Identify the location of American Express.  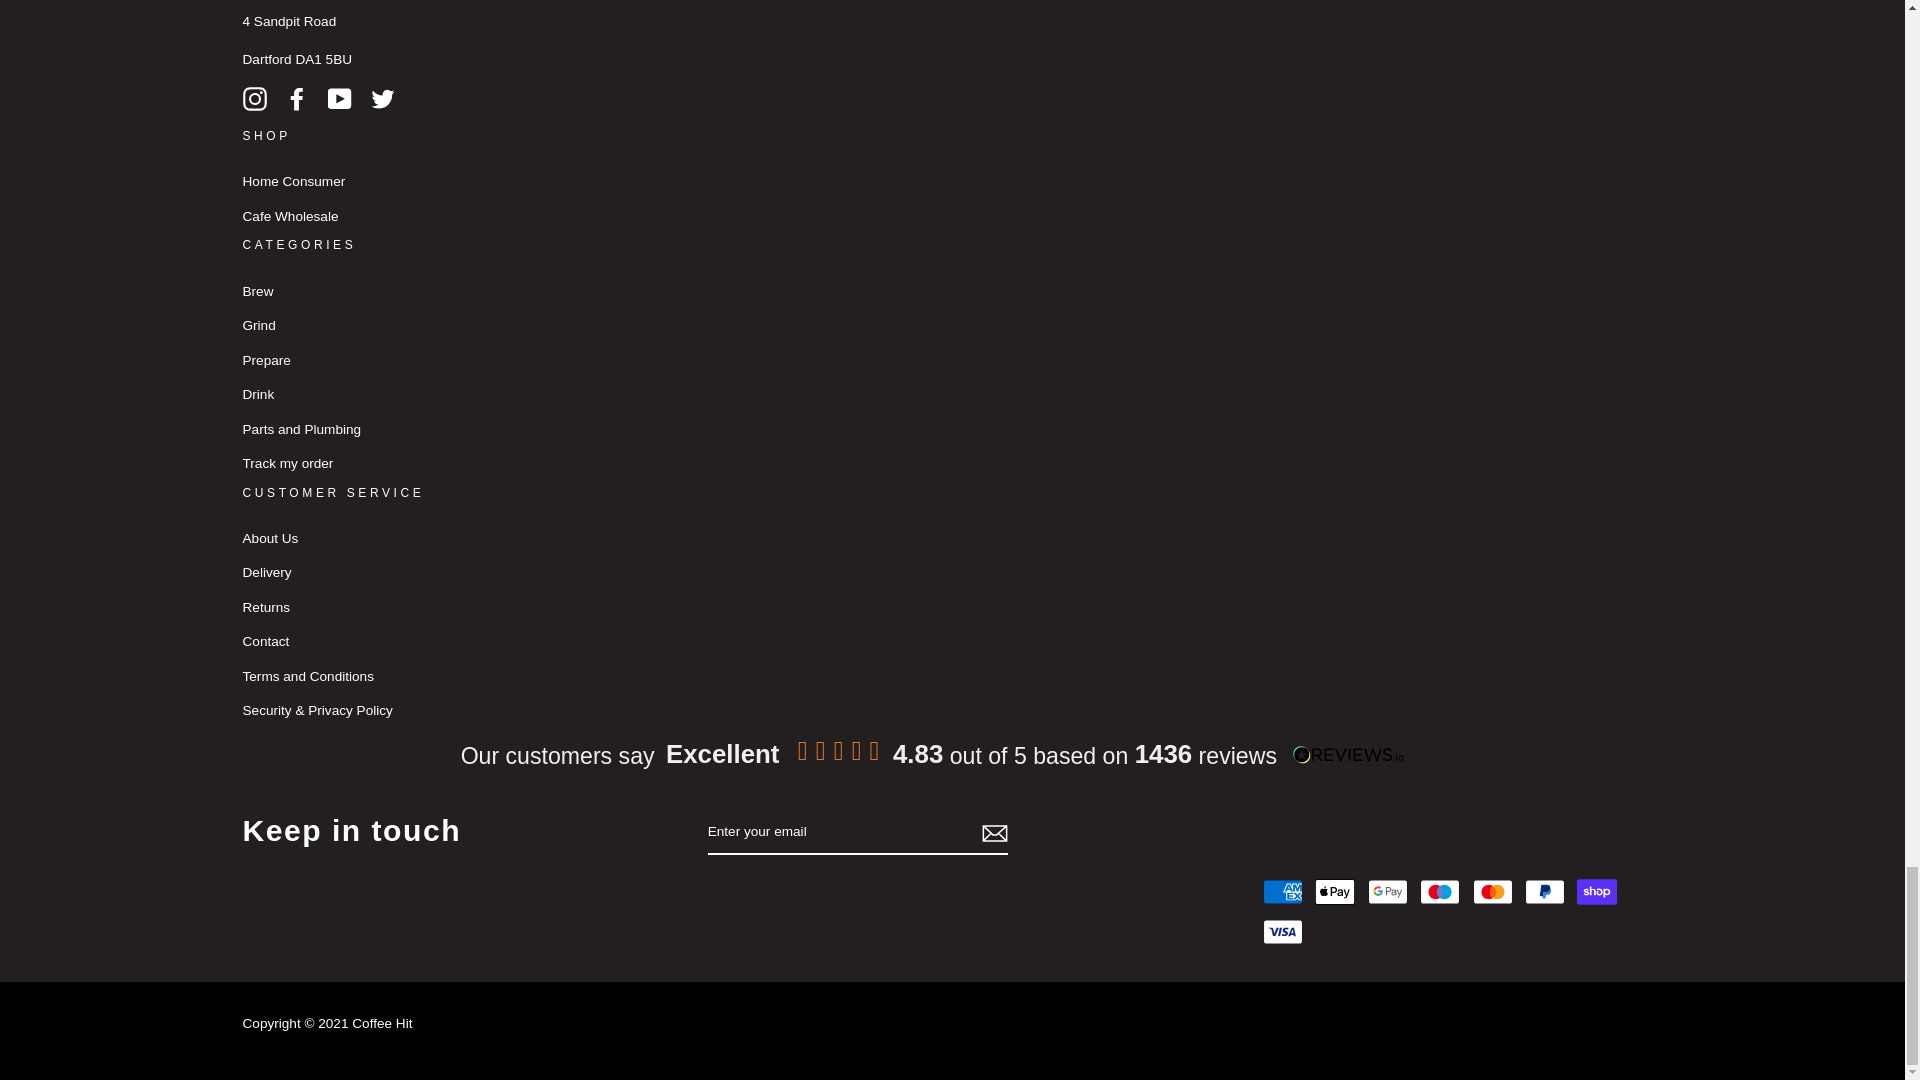
(1283, 891).